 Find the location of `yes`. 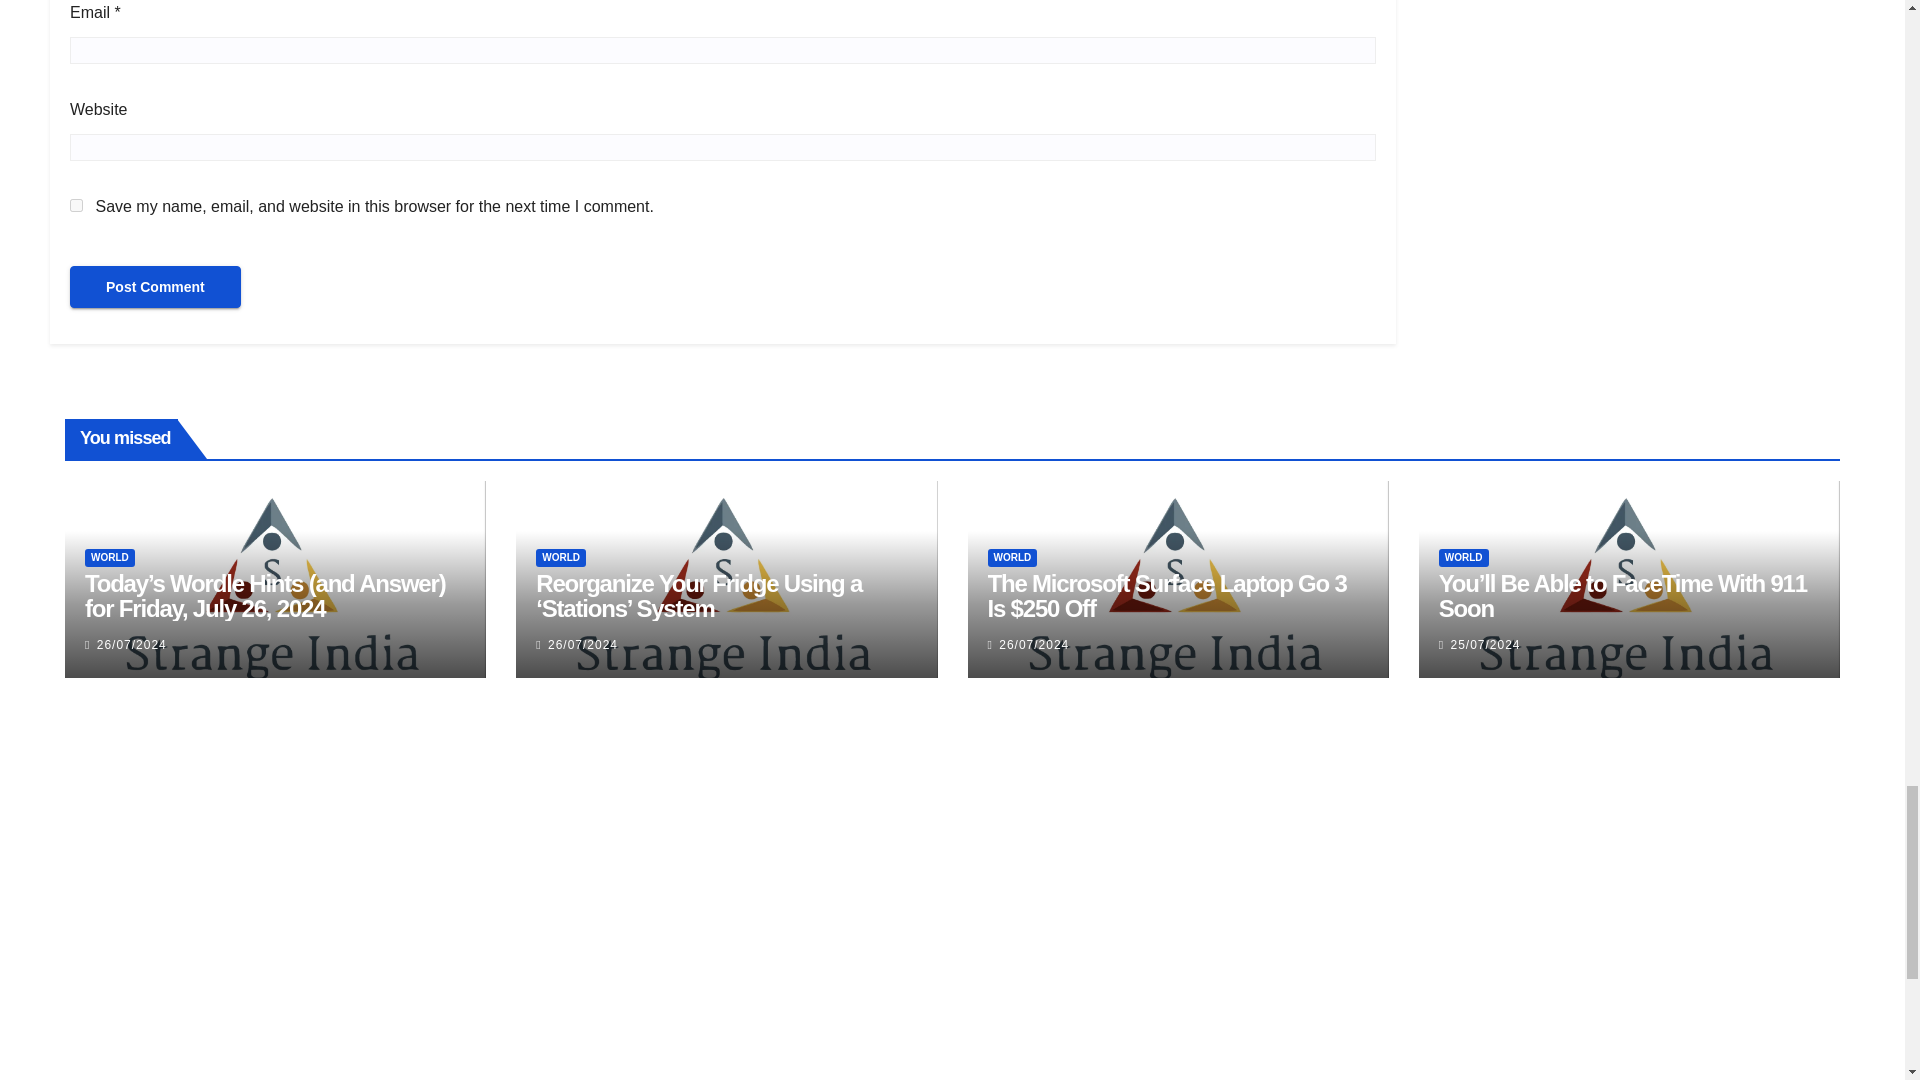

yes is located at coordinates (76, 204).